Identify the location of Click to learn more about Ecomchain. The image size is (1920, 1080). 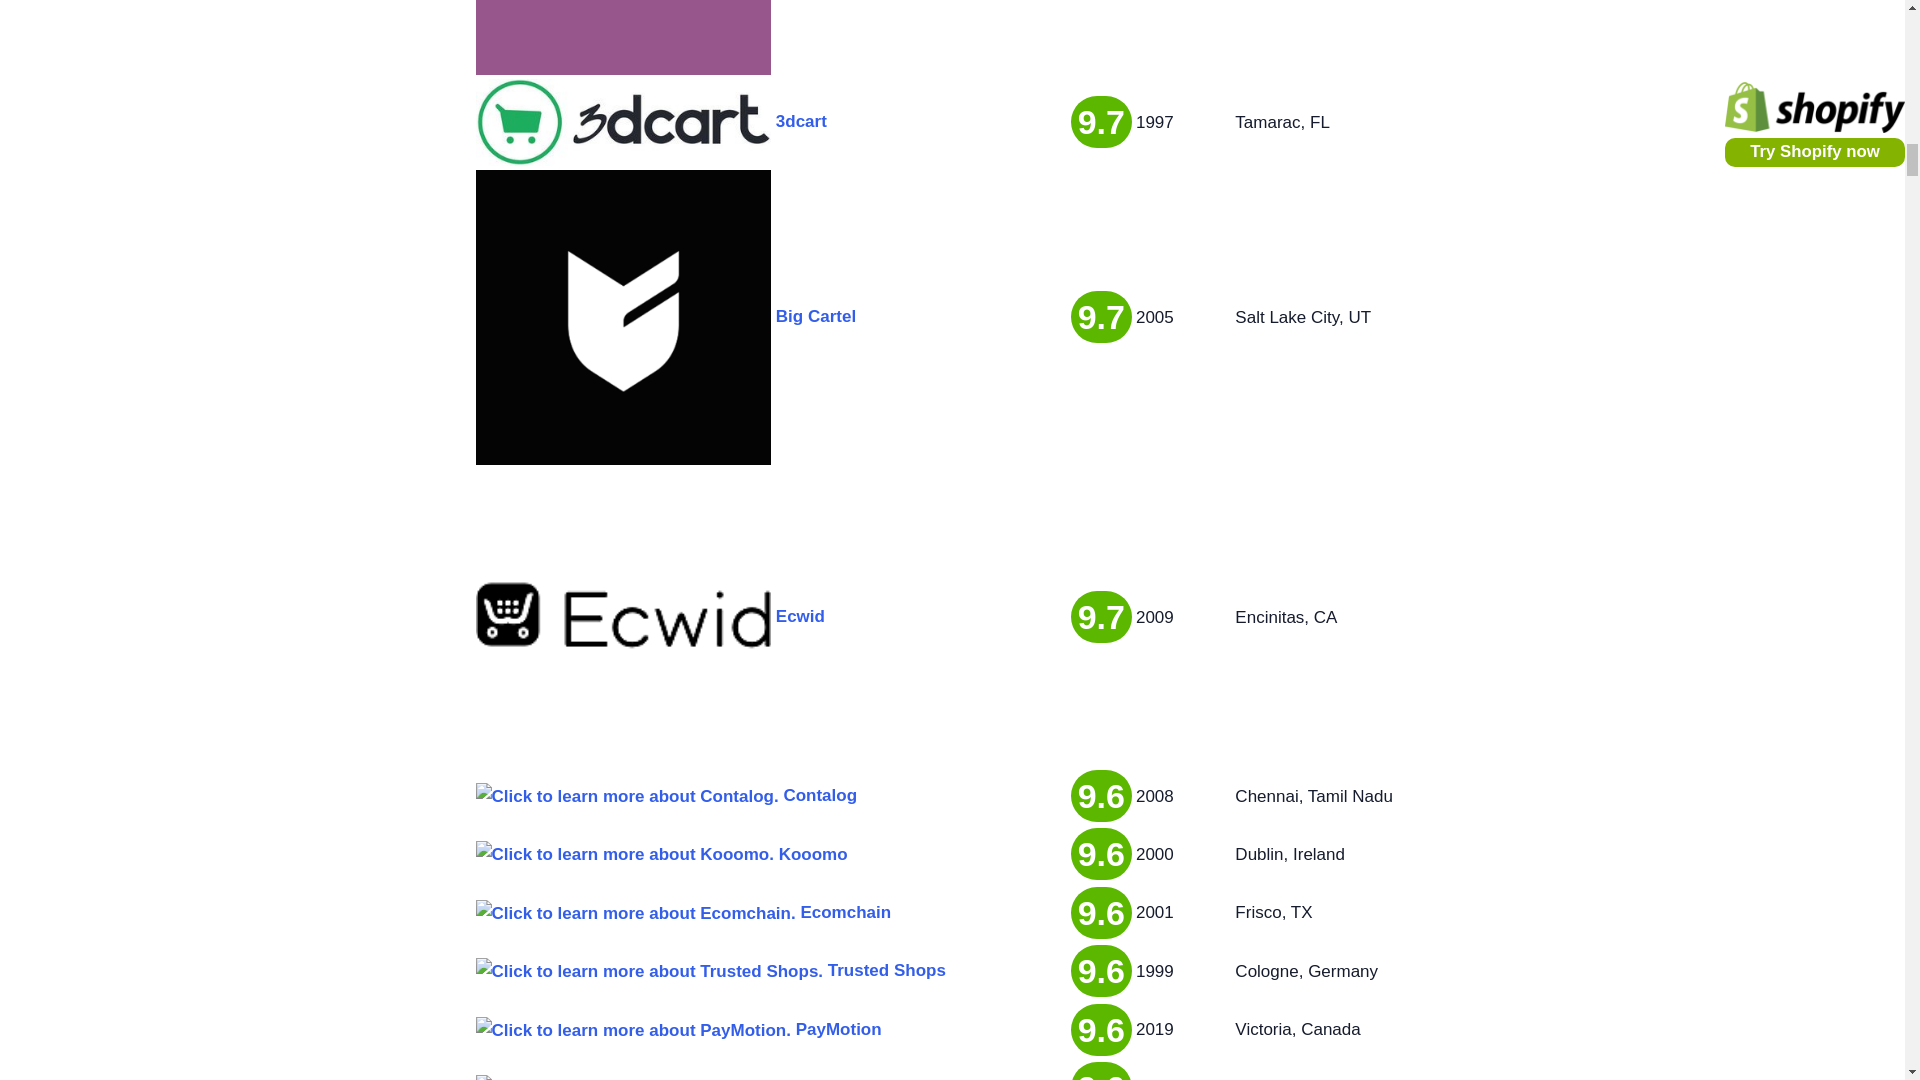
(636, 912).